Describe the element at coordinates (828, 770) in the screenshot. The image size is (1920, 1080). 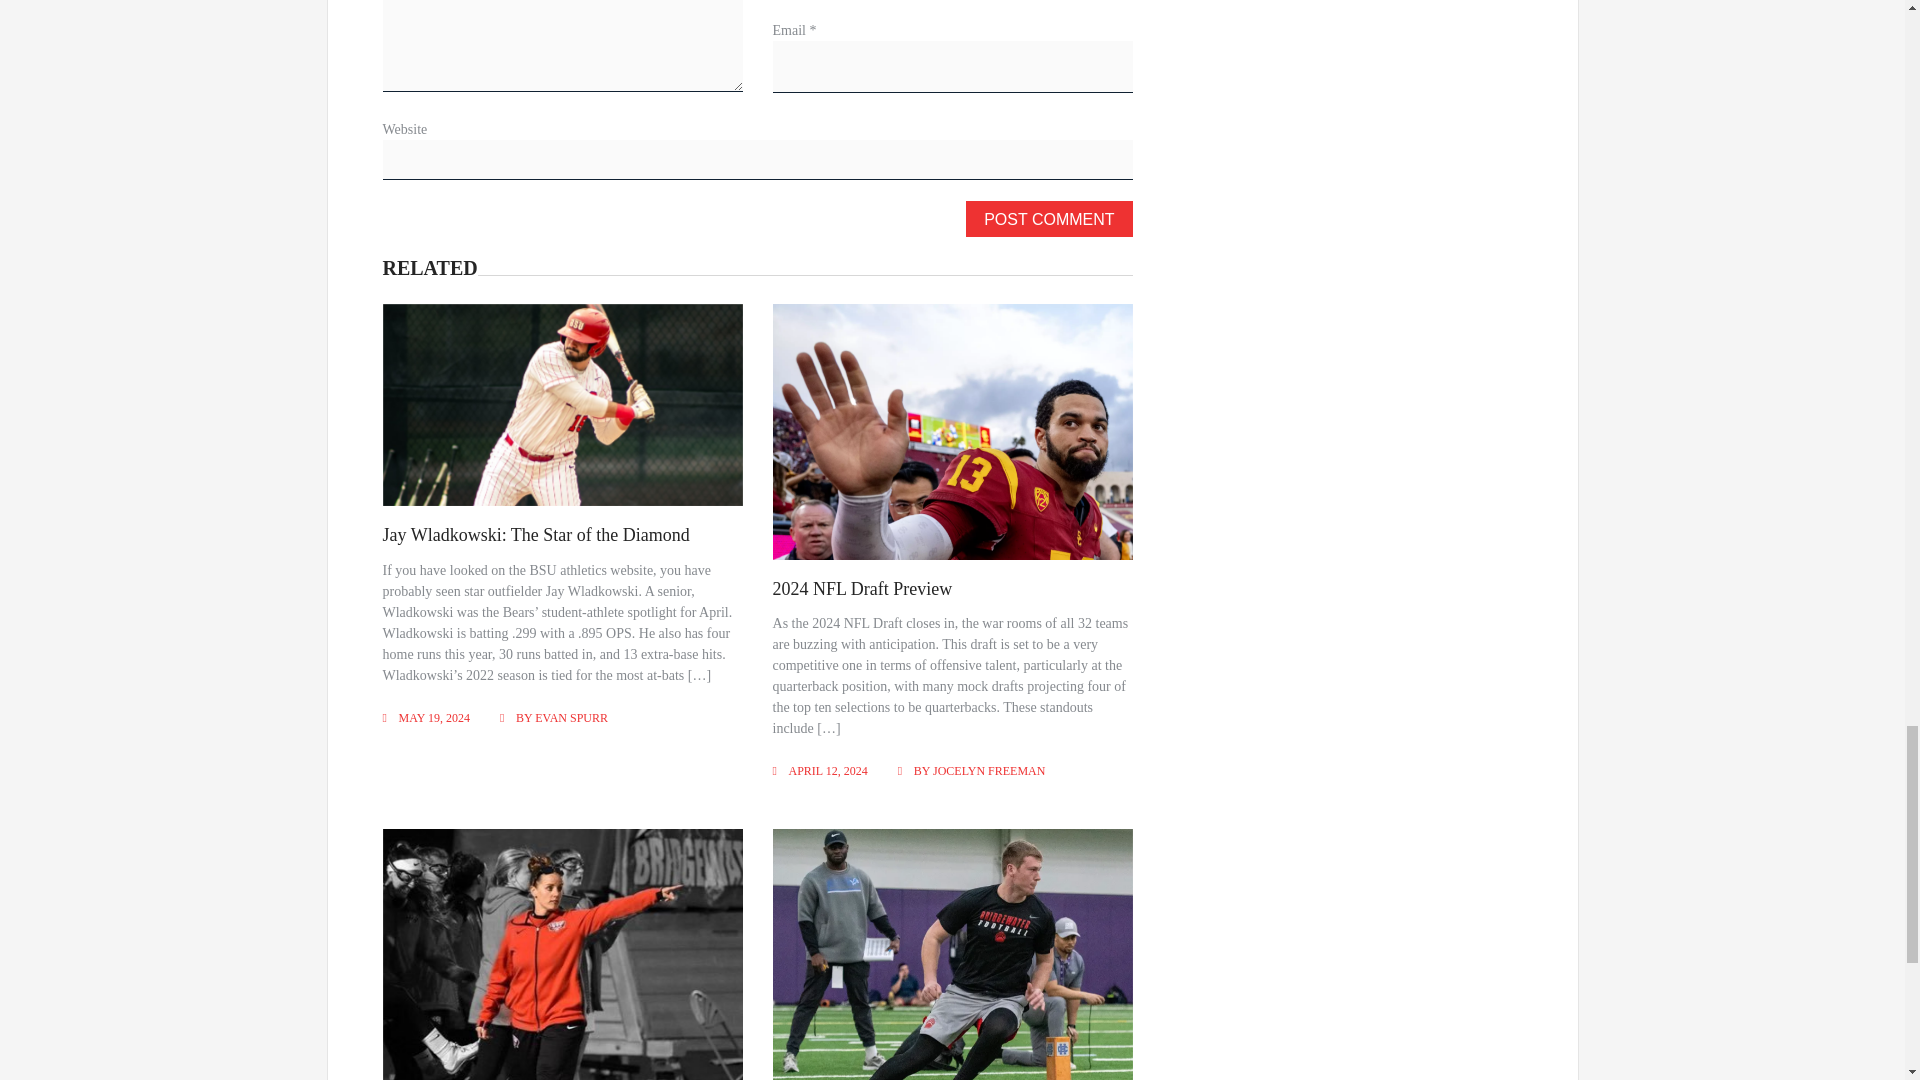
I see `APRIL 12, 2024` at that location.